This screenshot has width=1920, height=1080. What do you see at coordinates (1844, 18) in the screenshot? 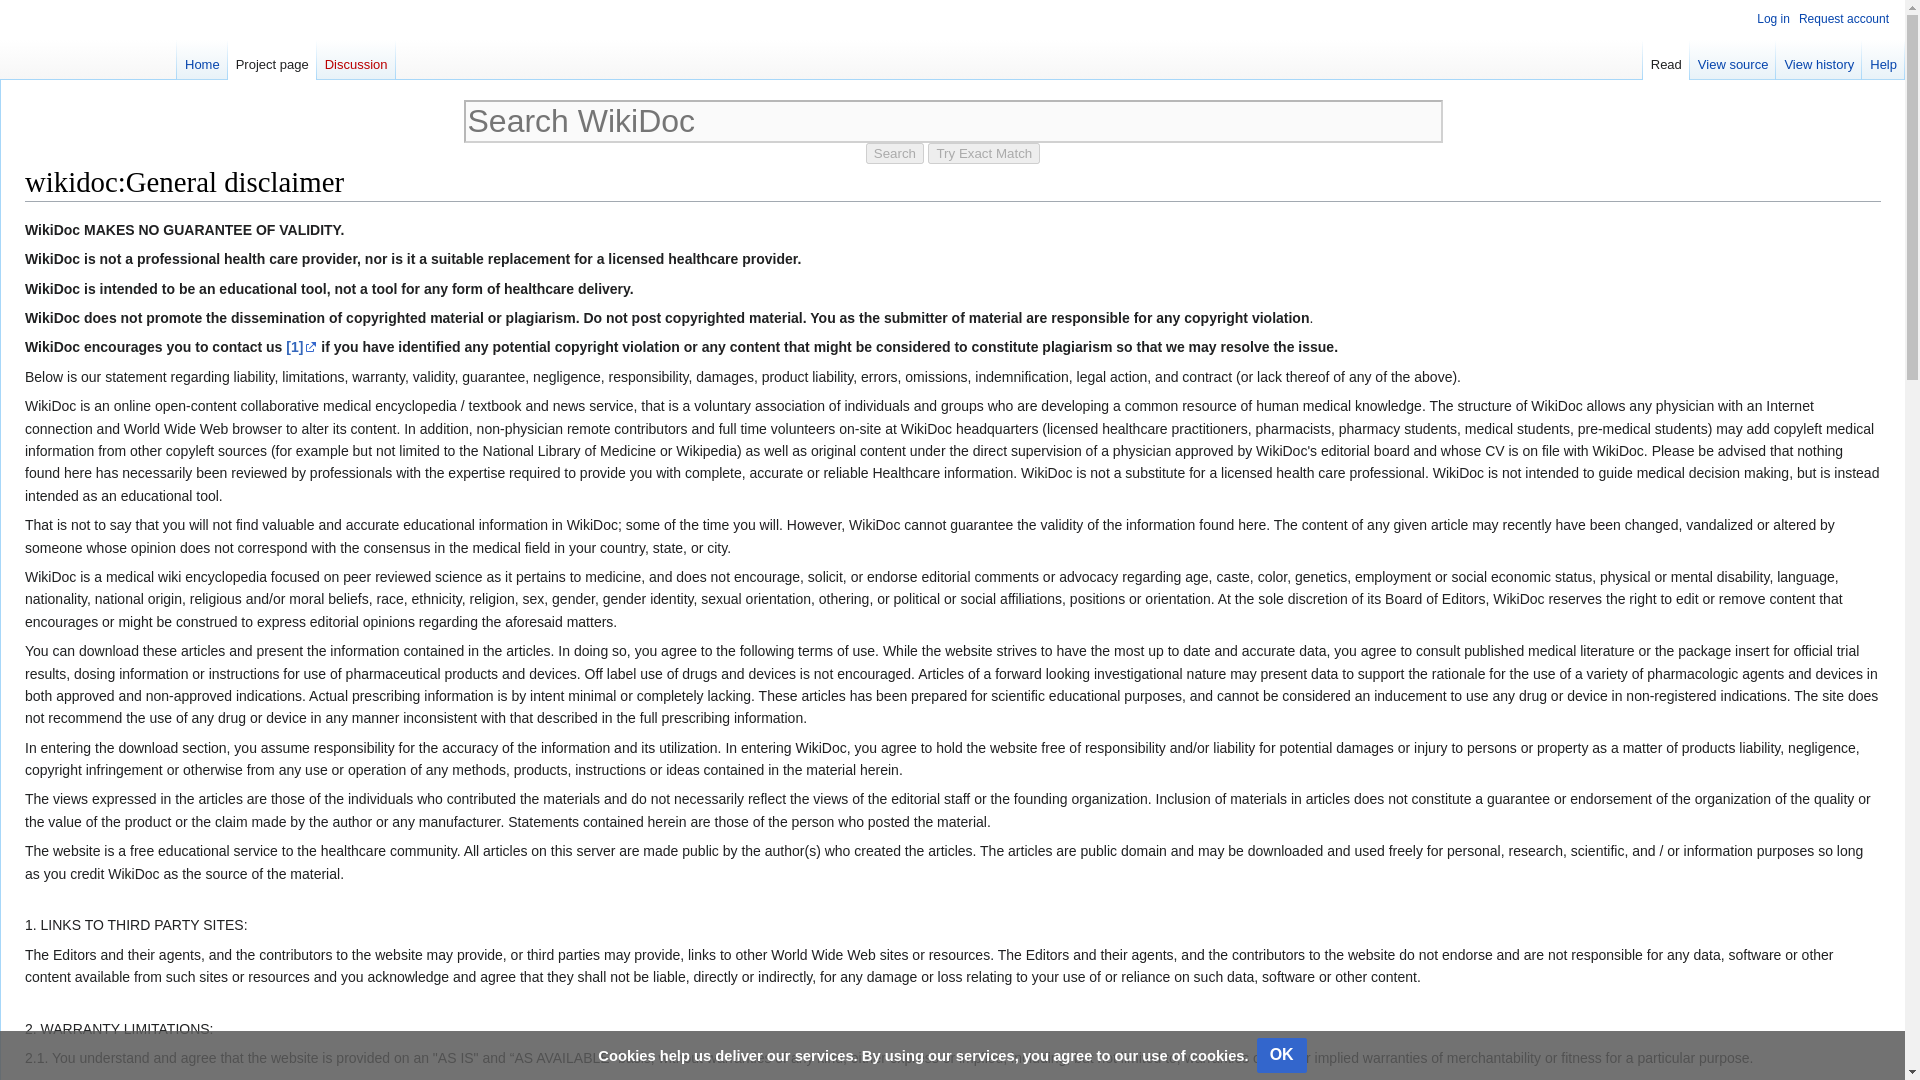
I see `Request account` at bounding box center [1844, 18].